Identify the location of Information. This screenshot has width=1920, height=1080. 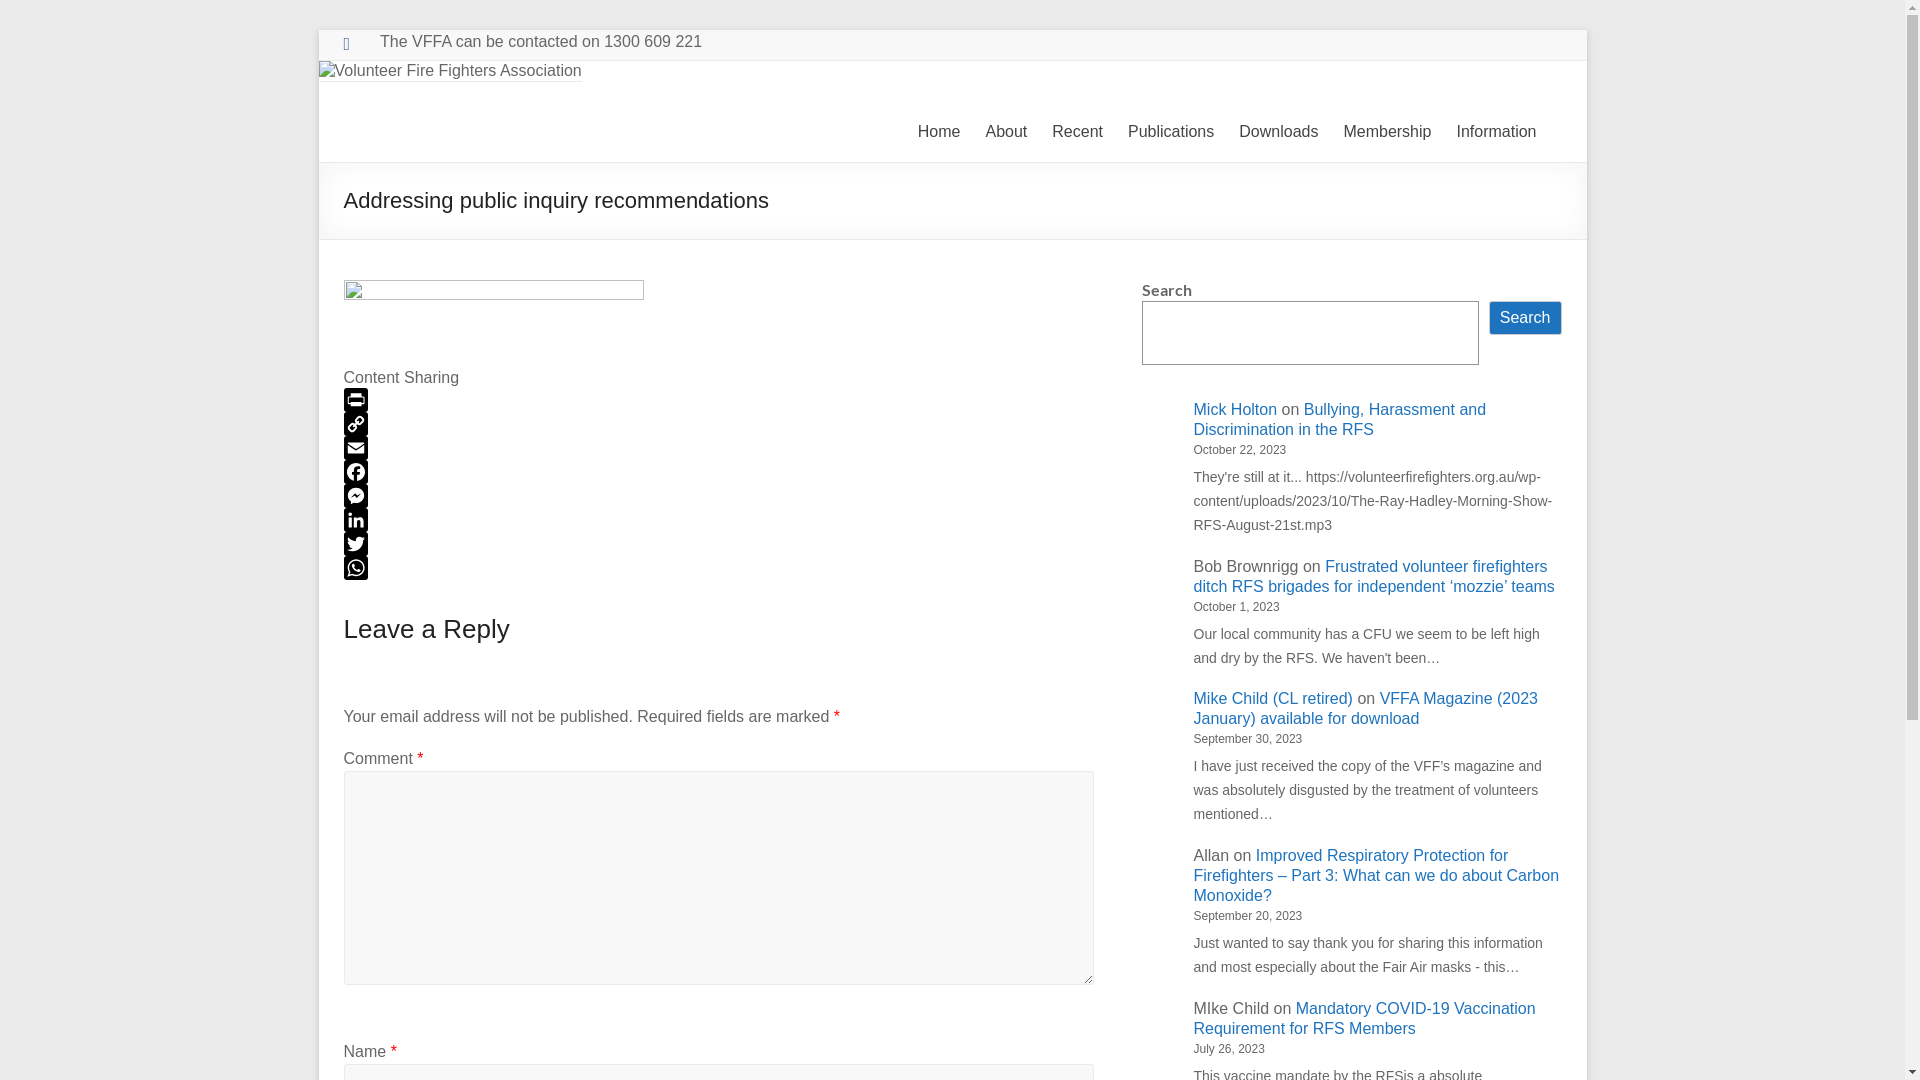
(1496, 132).